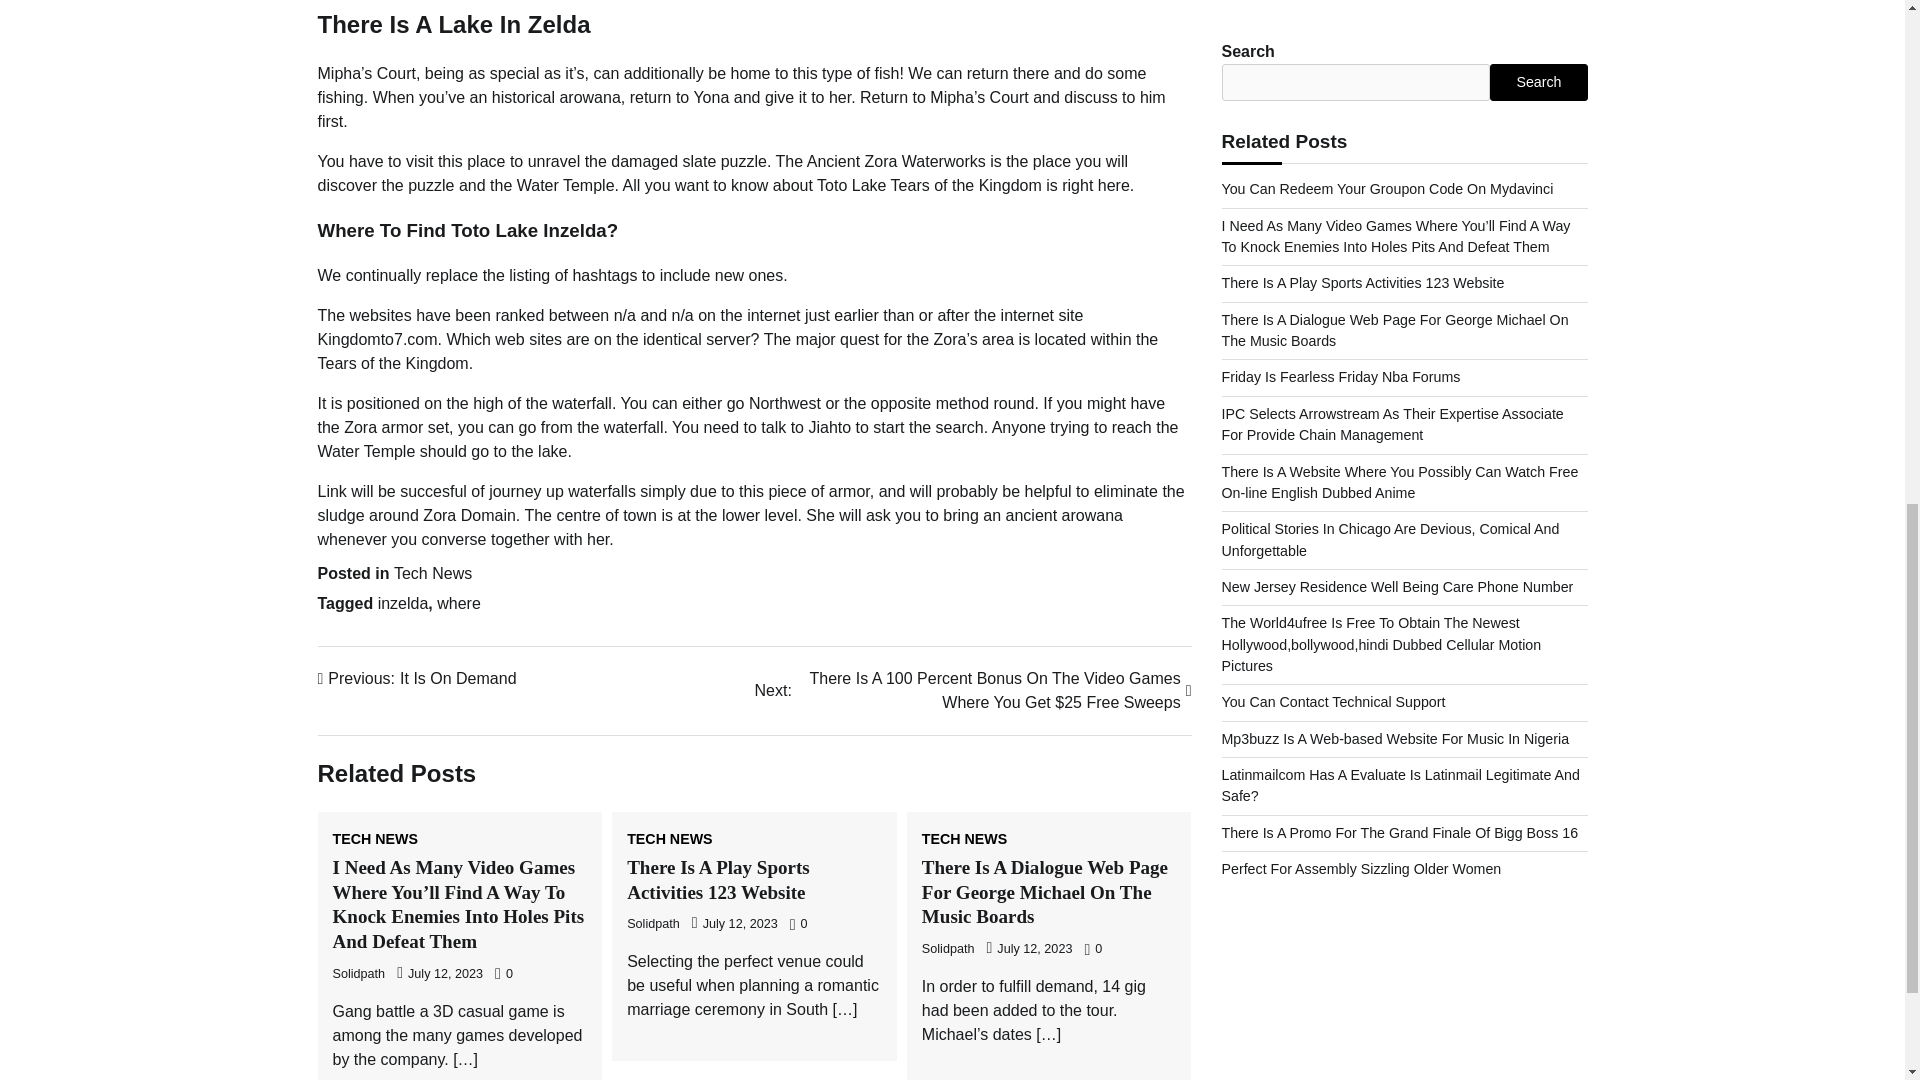 This screenshot has height=1080, width=1920. Describe the element at coordinates (459, 604) in the screenshot. I see `where` at that location.